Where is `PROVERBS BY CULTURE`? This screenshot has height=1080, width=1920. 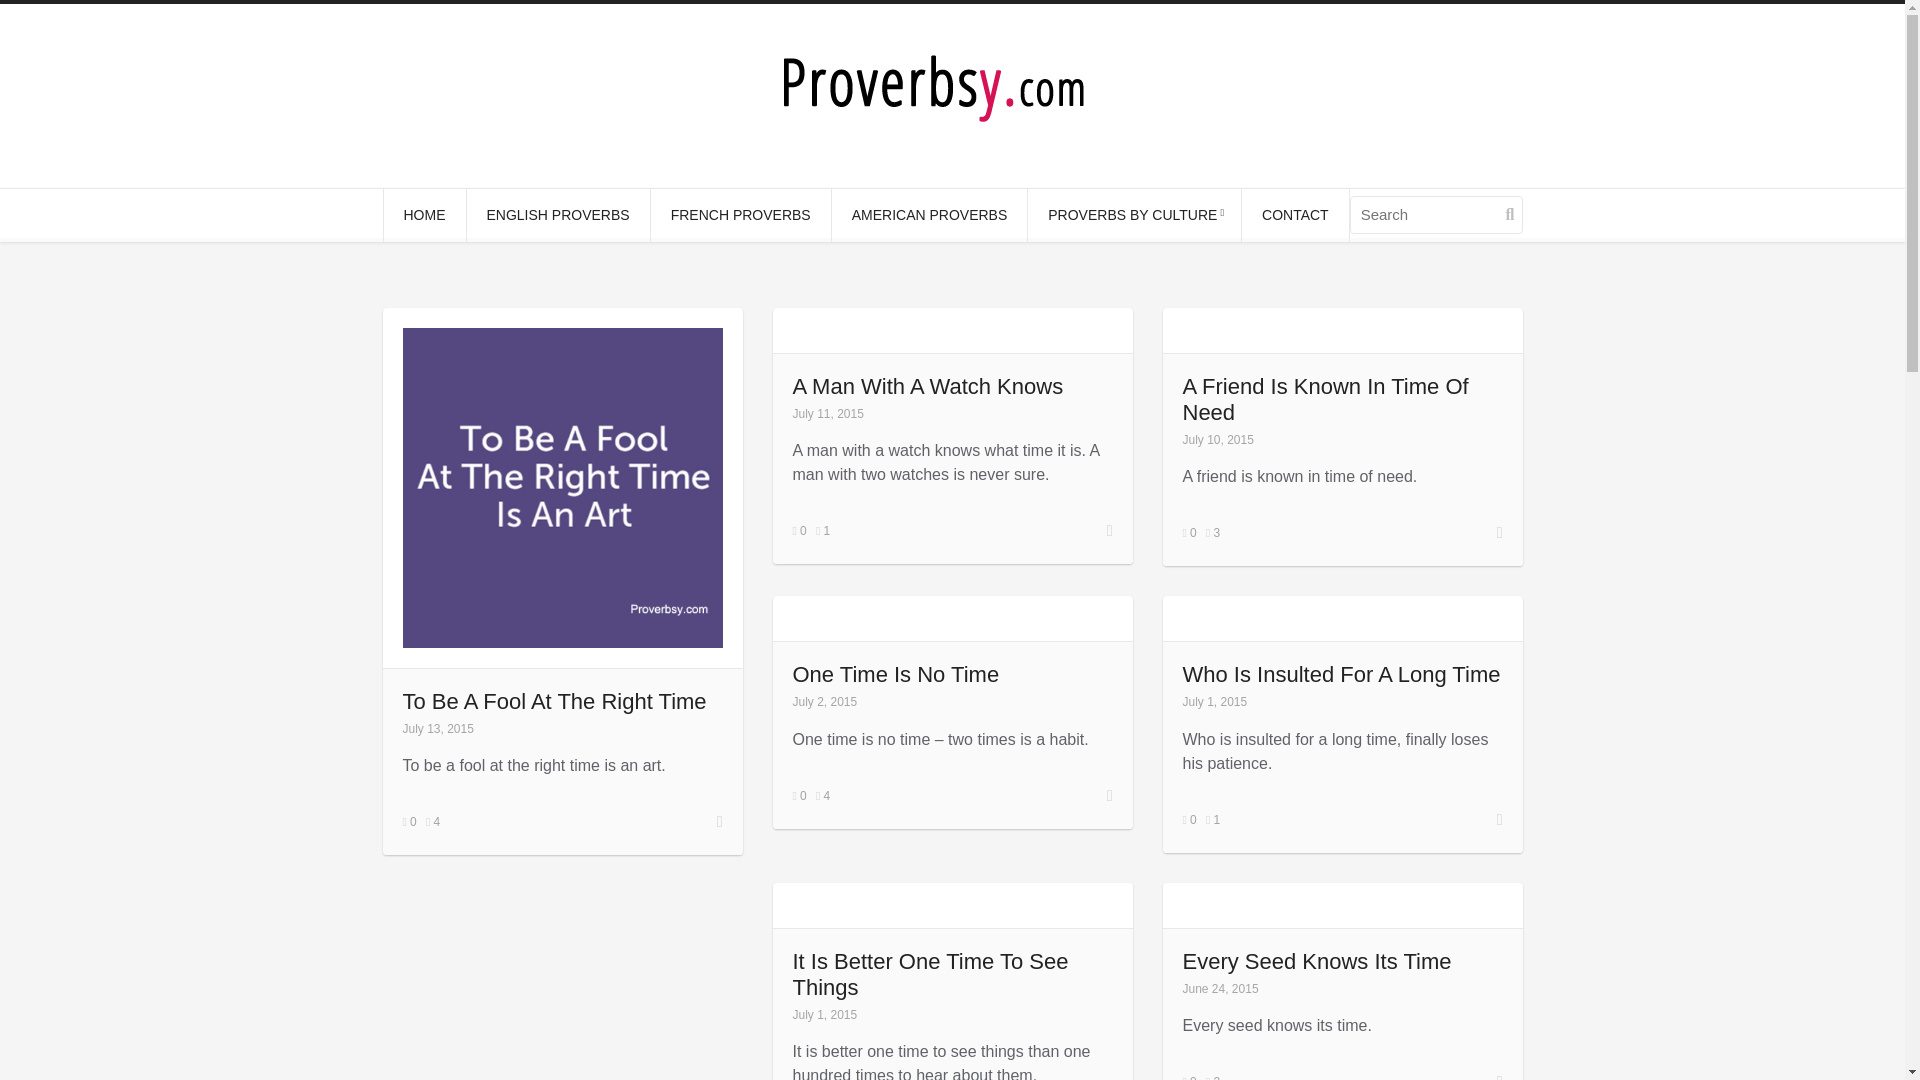
PROVERBS BY CULTURE is located at coordinates (1134, 215).